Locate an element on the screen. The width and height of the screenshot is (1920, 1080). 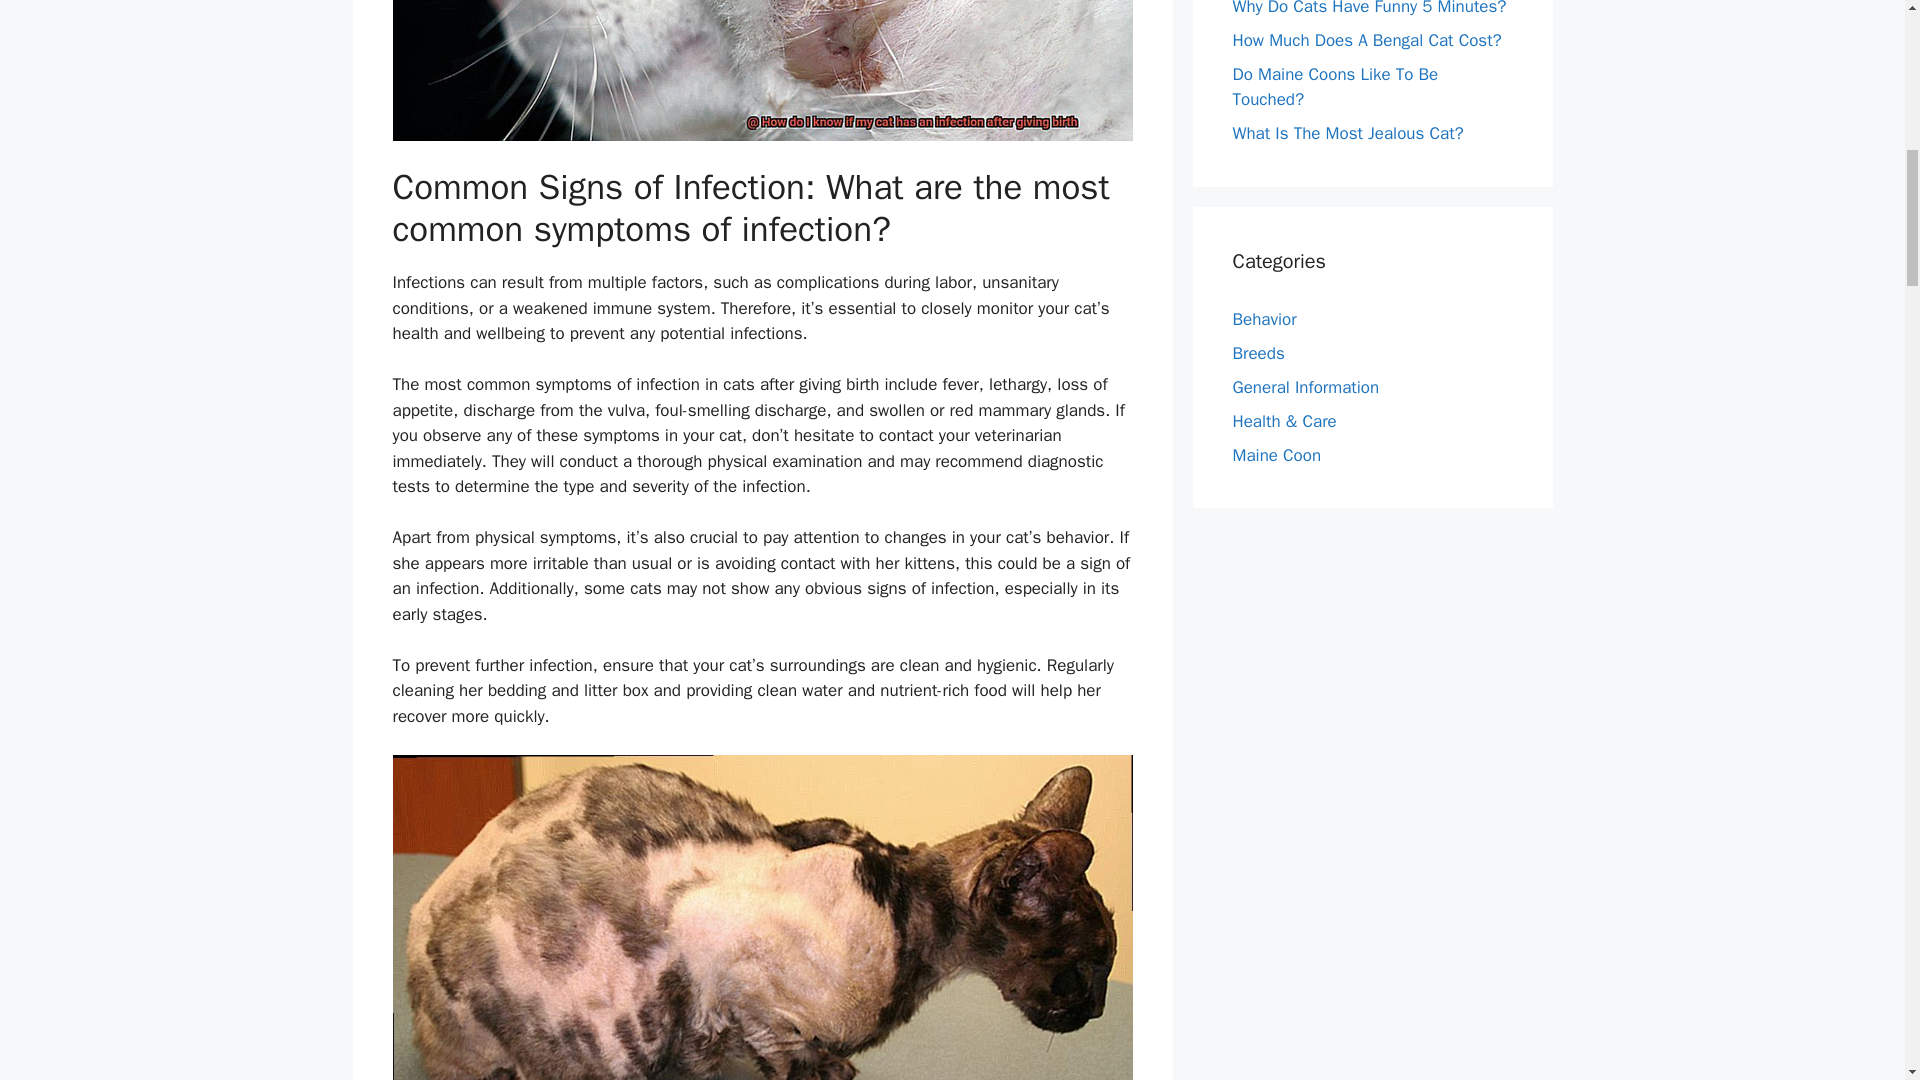
How Much Does A Bengal Cat Cost? is located at coordinates (1366, 40).